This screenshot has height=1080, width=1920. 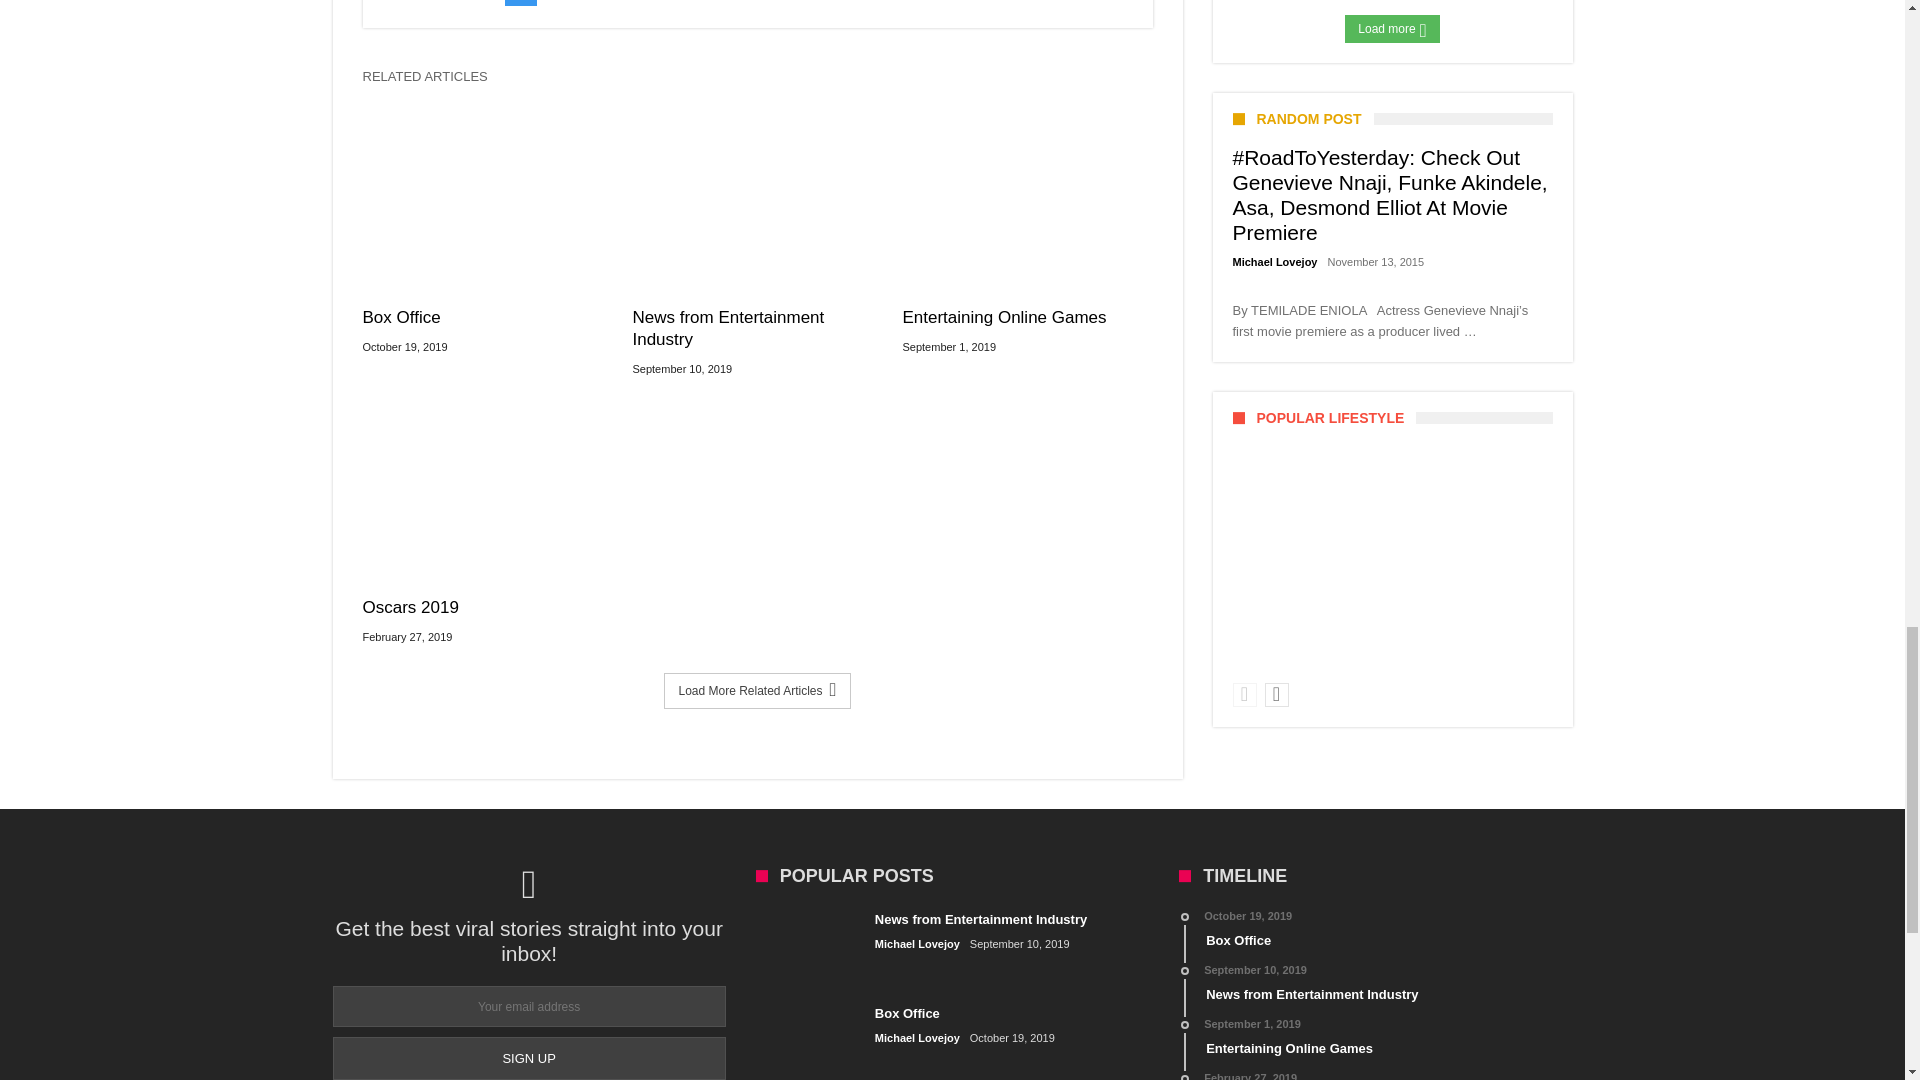 I want to click on News from Entertainment Industry, so click(x=756, y=328).